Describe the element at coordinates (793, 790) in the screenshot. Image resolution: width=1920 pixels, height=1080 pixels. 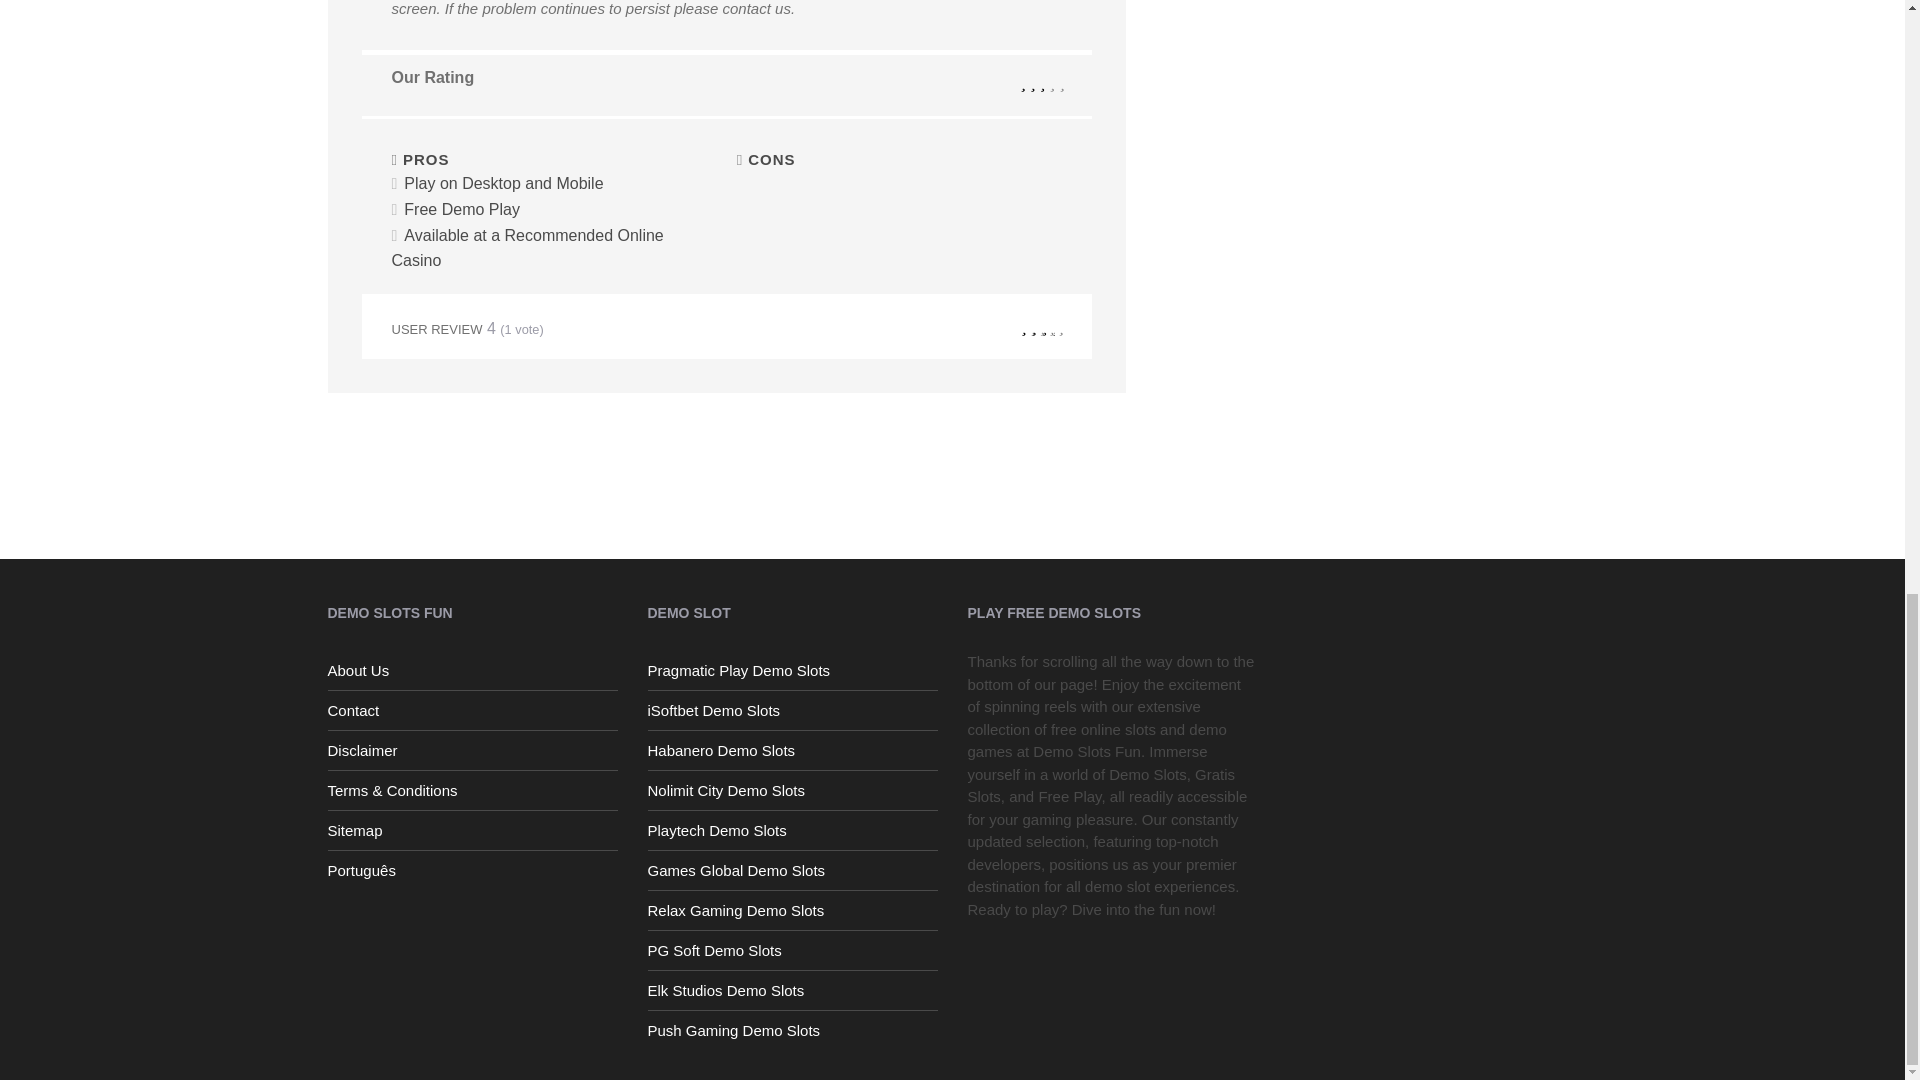
I see `Nolimit City Demo Slots` at that location.